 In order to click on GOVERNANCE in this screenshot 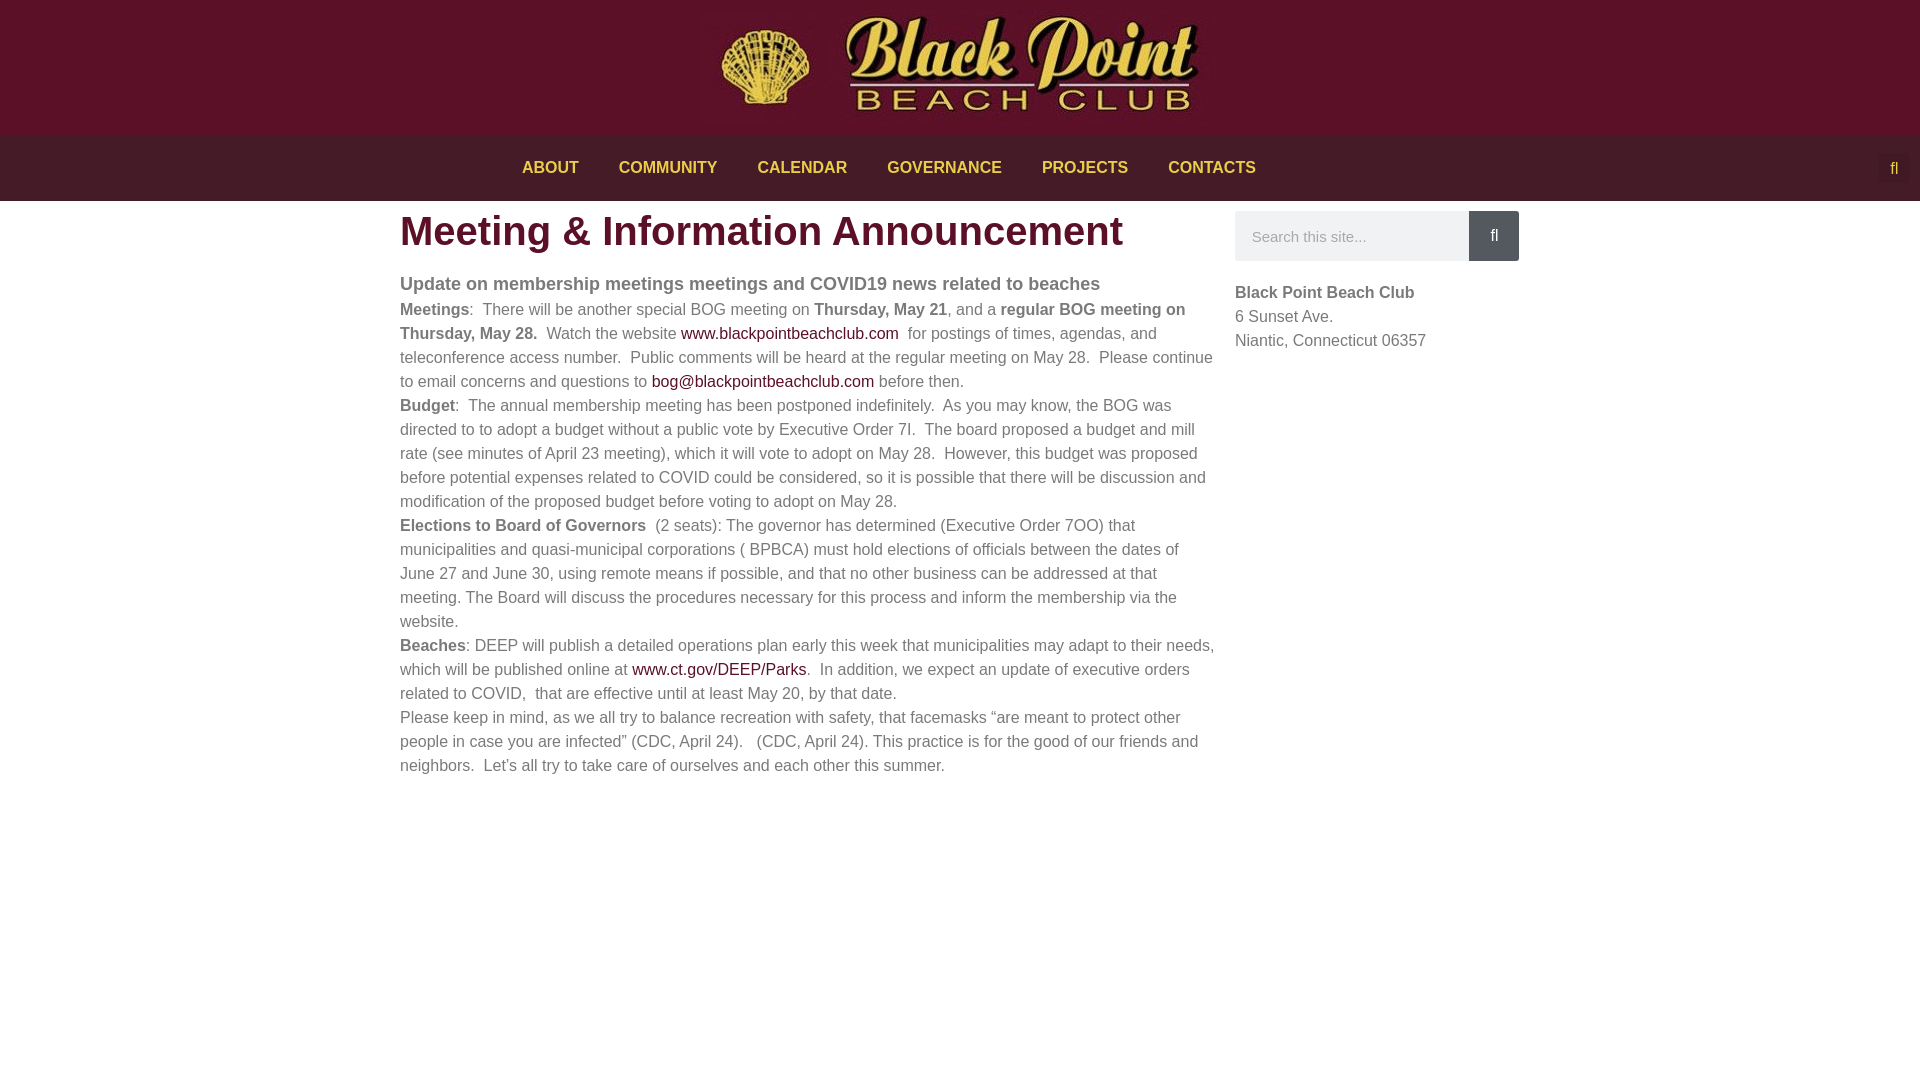, I will do `click(944, 168)`.